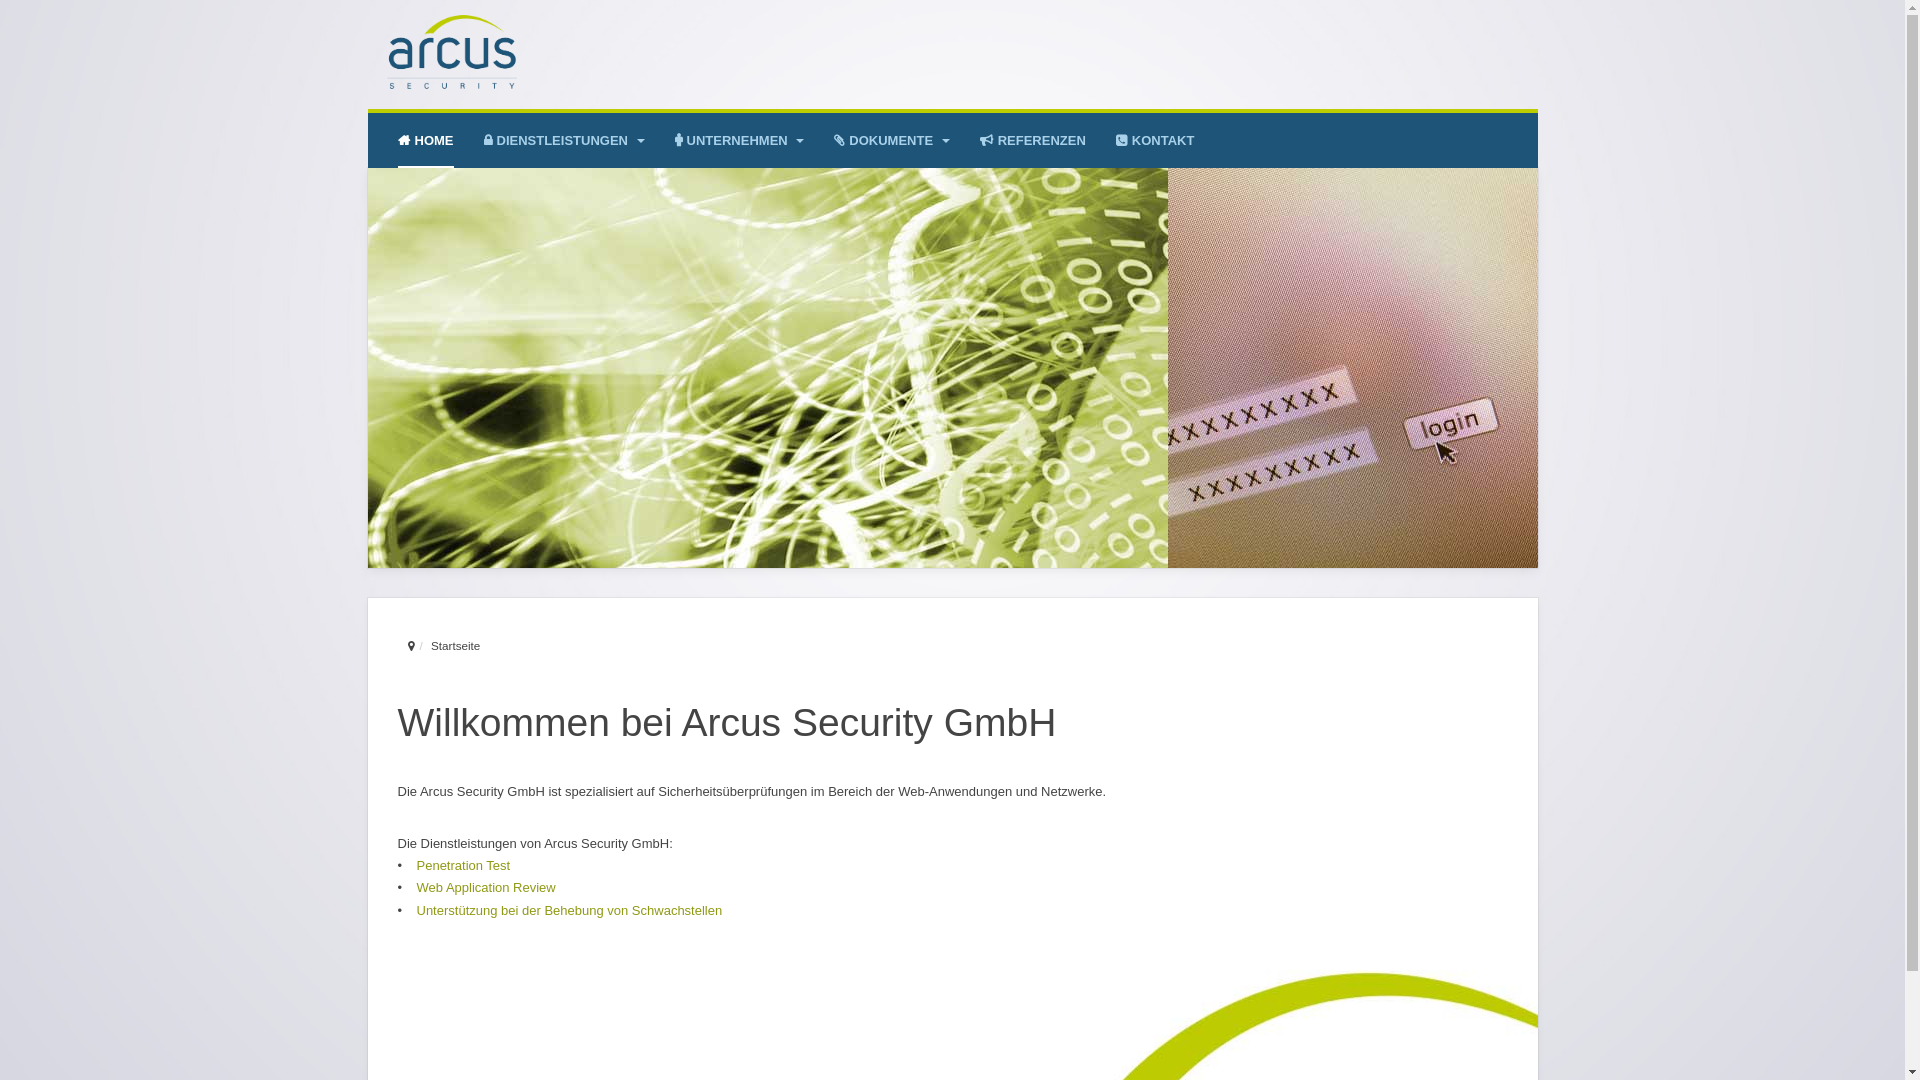 The image size is (1920, 1080). I want to click on DIENSTLEISTUNGEN, so click(564, 140).